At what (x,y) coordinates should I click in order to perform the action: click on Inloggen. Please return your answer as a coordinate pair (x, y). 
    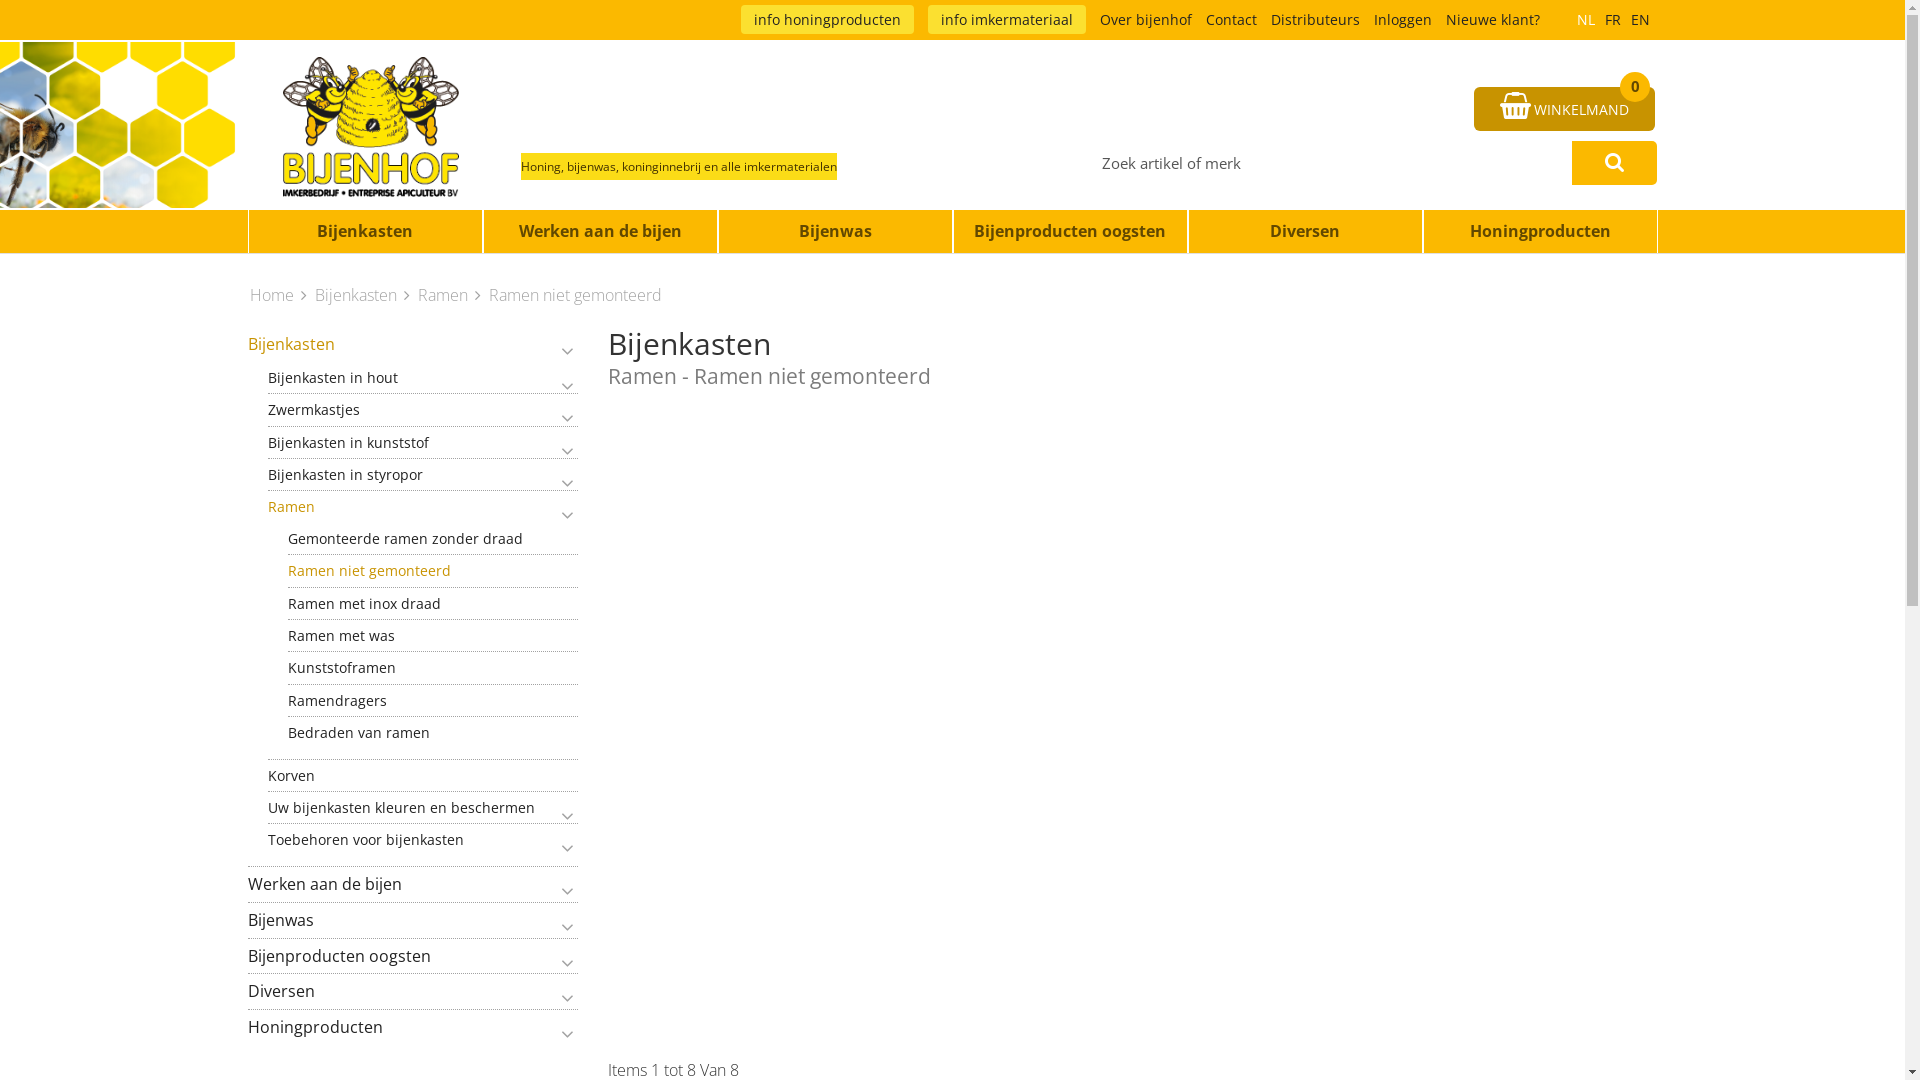
    Looking at the image, I should click on (1403, 20).